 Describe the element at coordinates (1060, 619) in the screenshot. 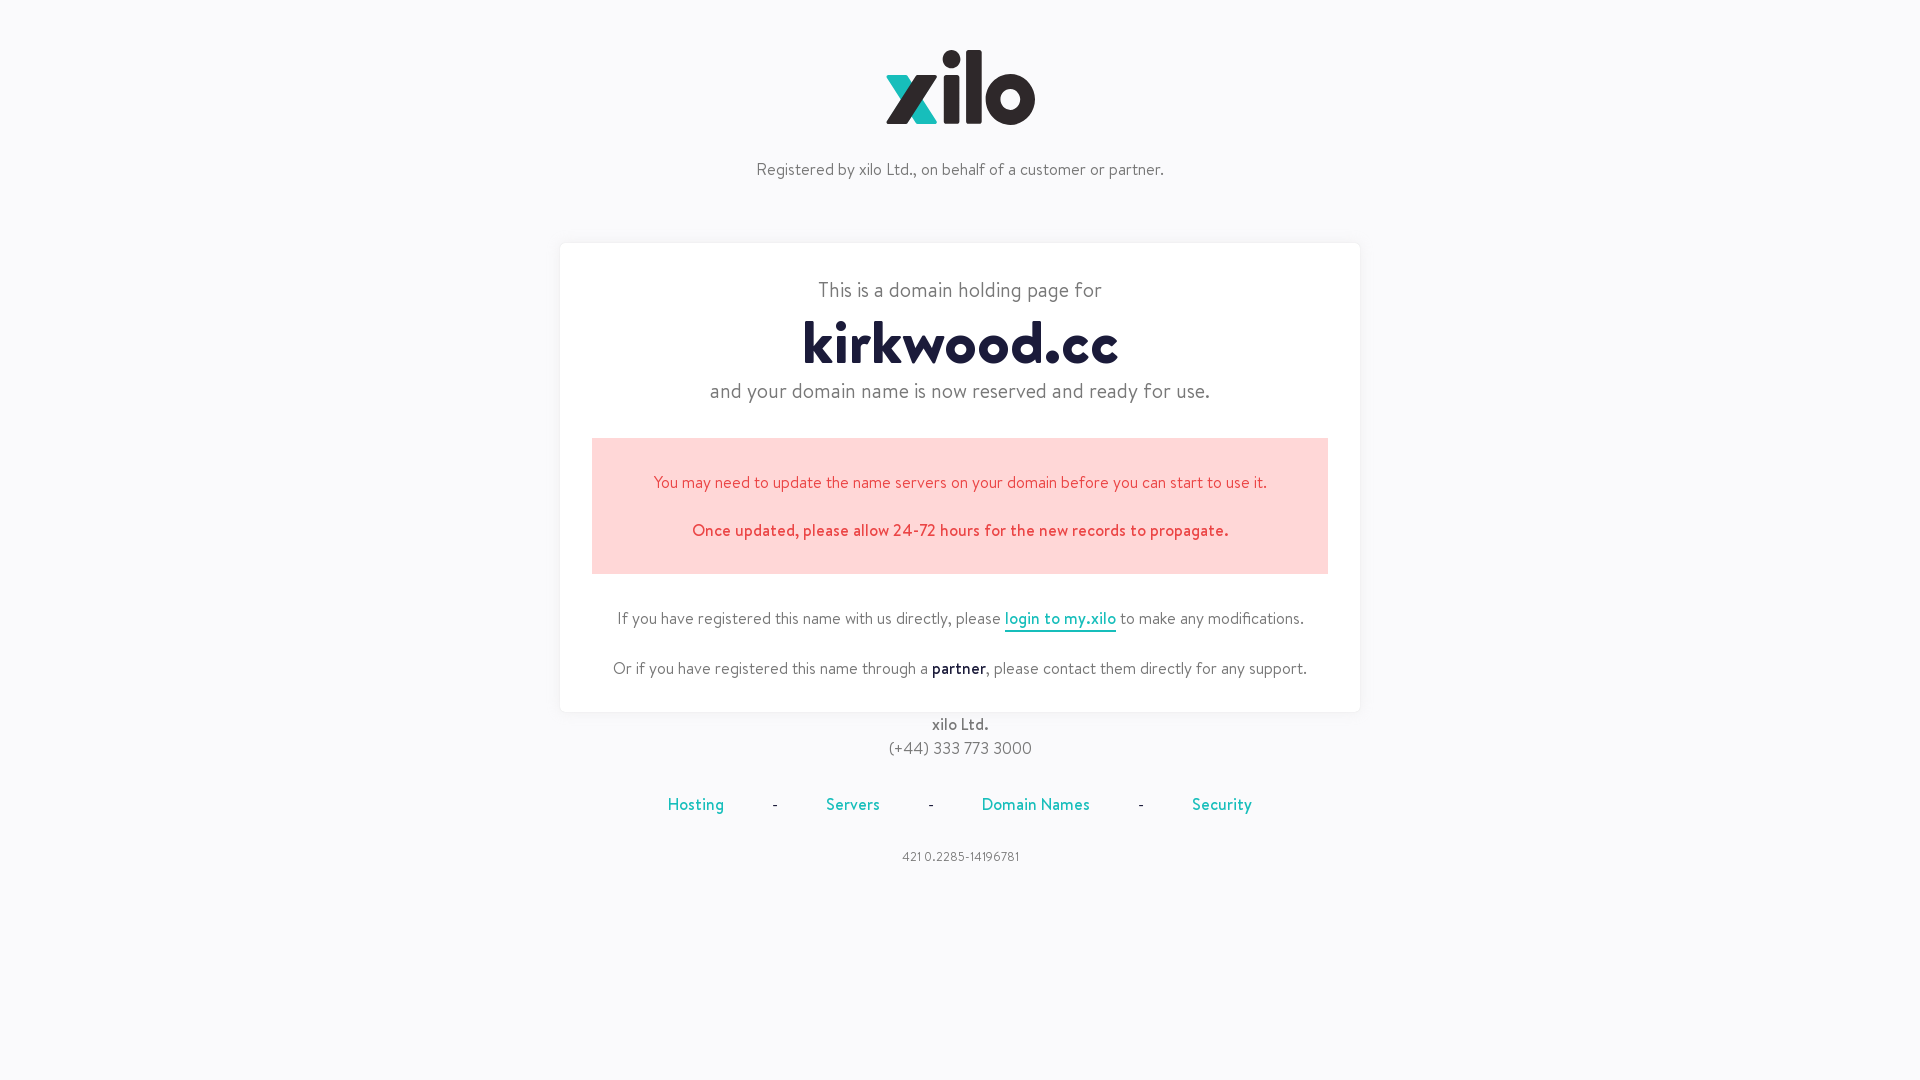

I see `login to my.xilo` at that location.